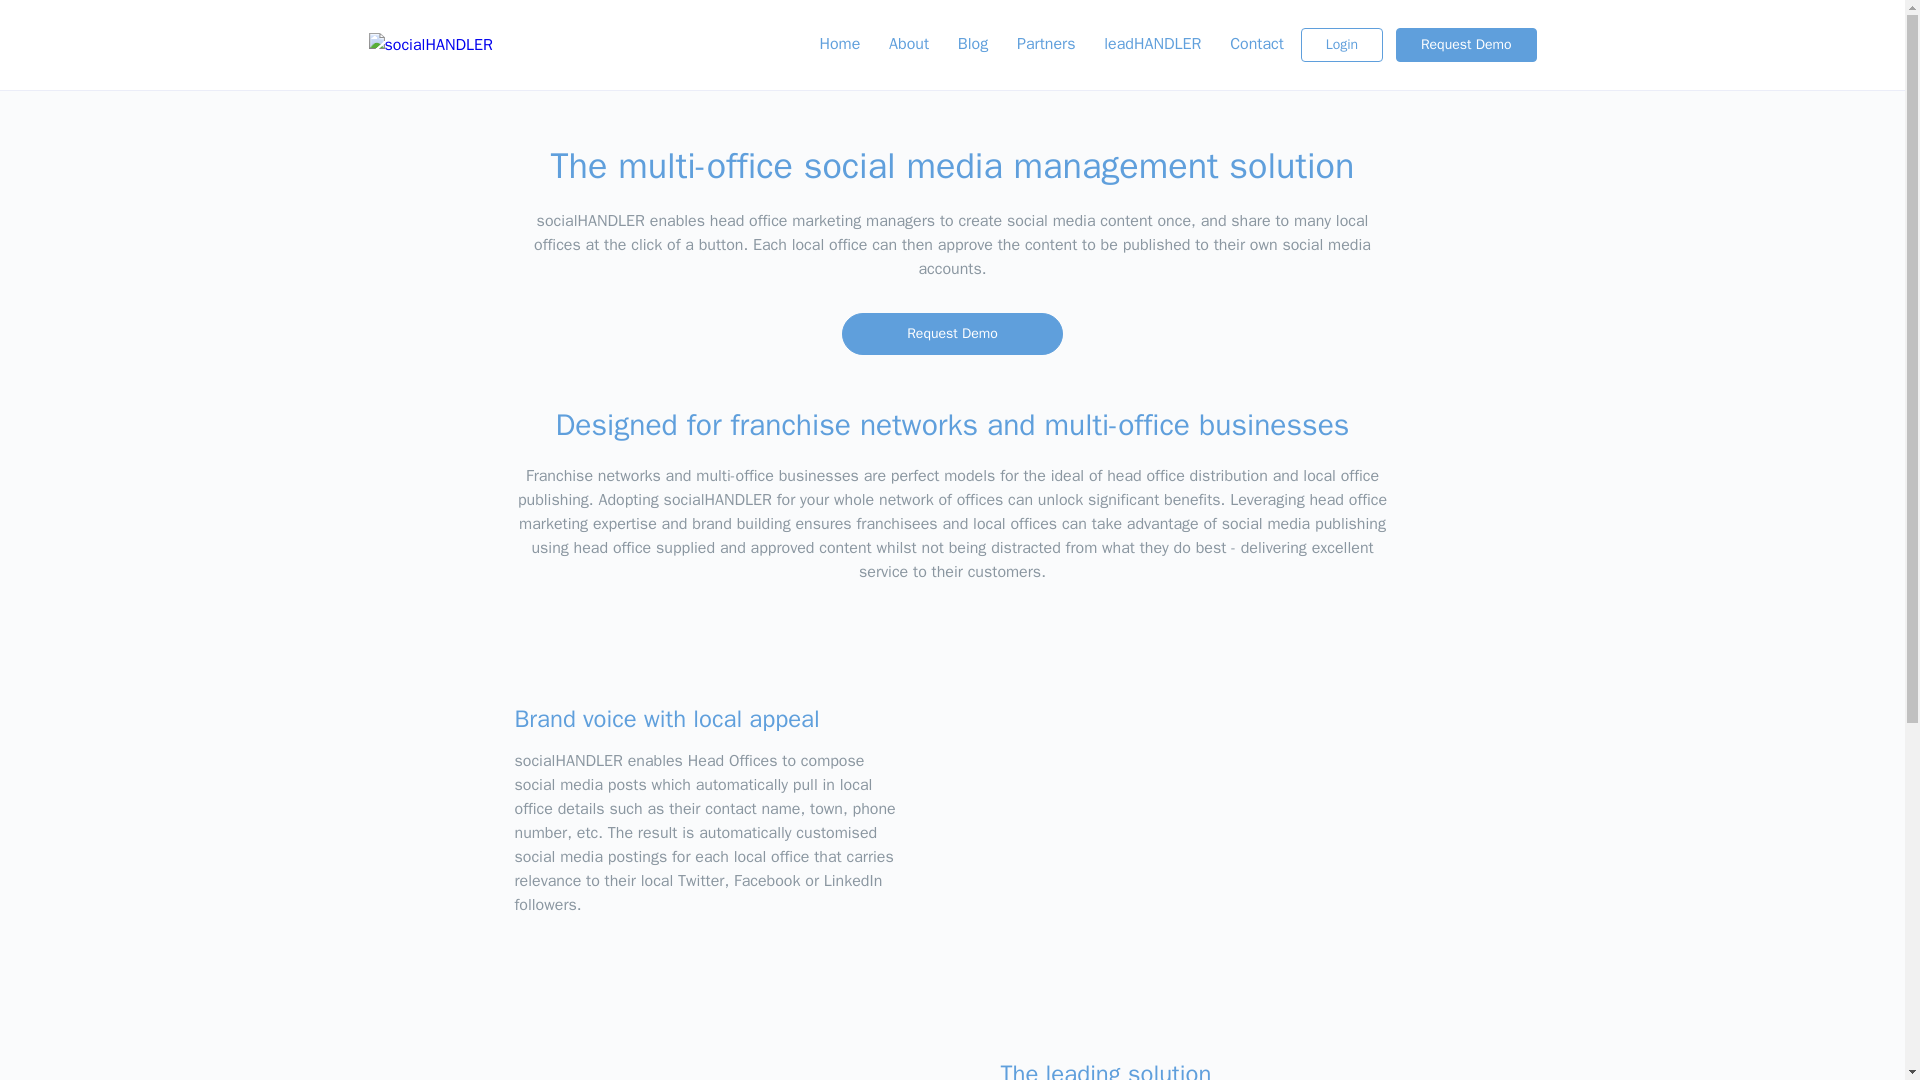 The width and height of the screenshot is (1920, 1080). Describe the element at coordinates (838, 44) in the screenshot. I see `Home` at that location.